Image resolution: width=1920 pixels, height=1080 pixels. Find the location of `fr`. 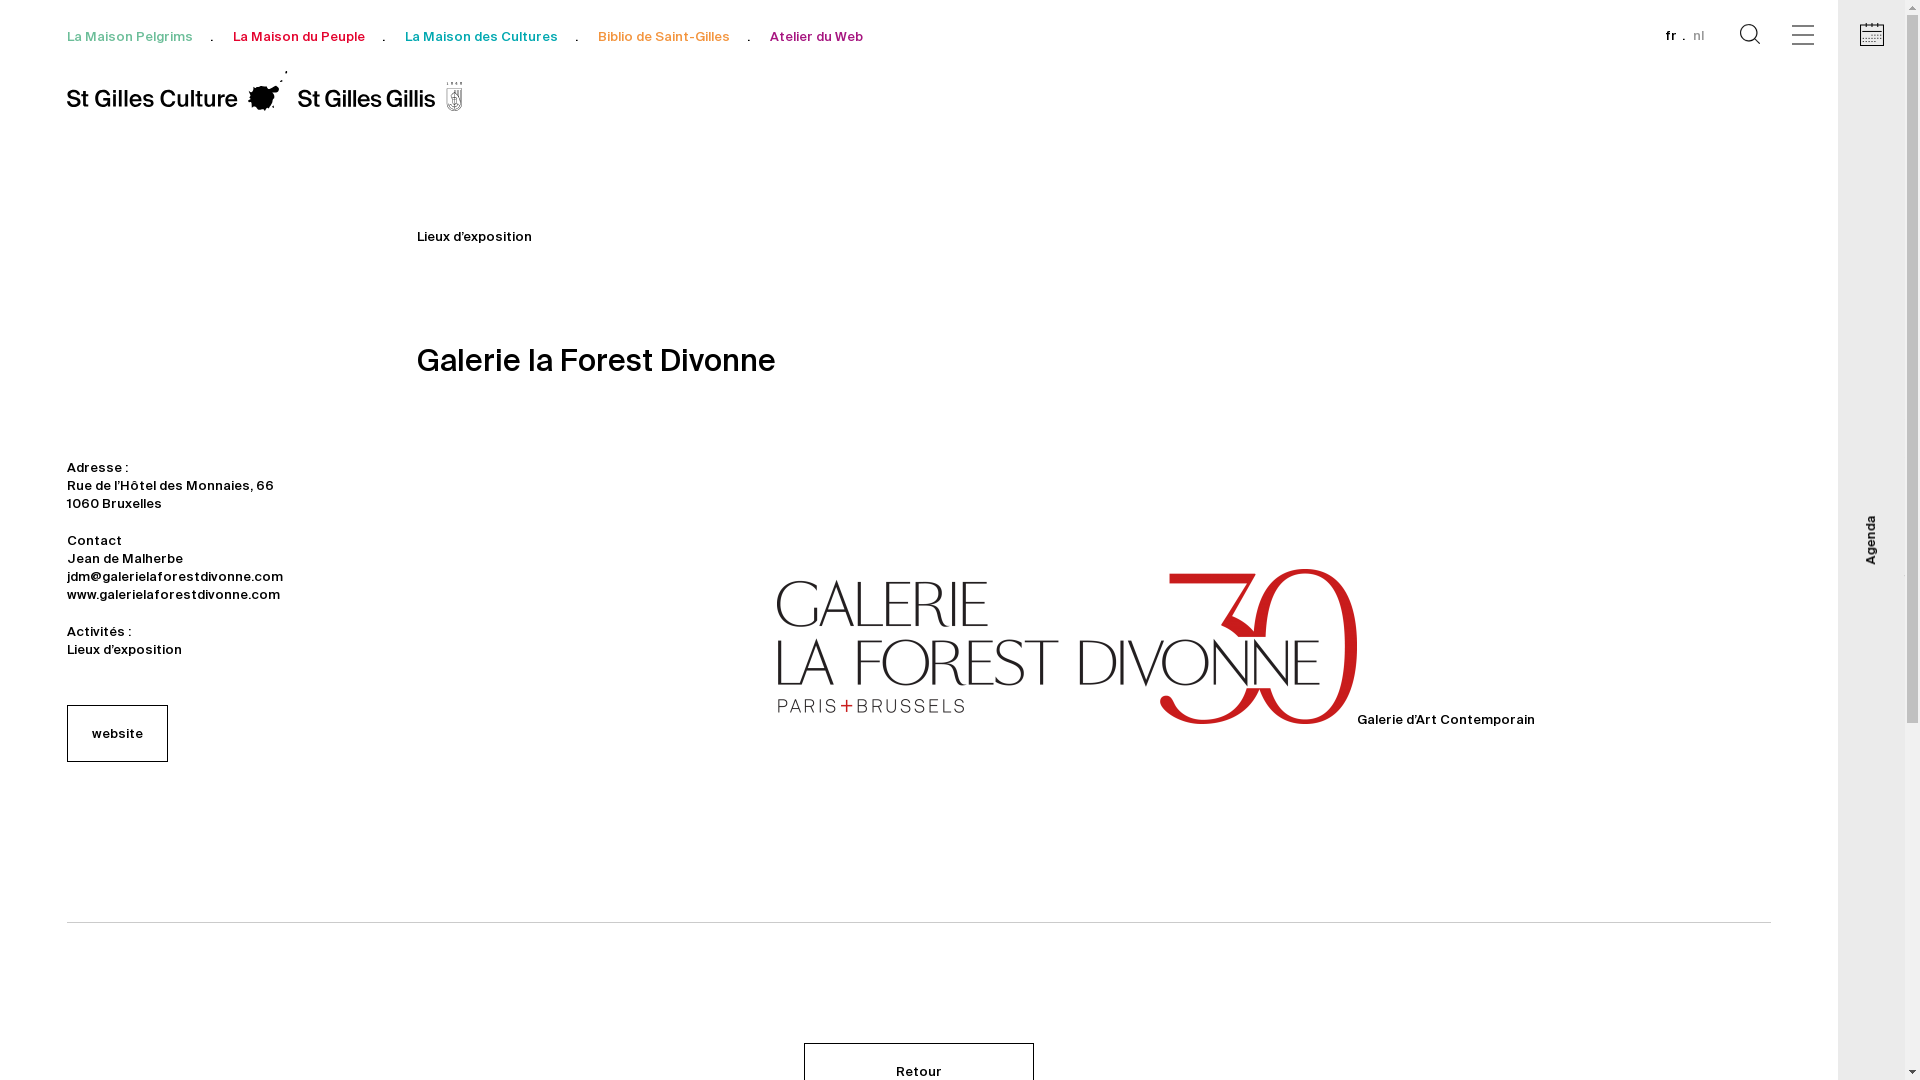

fr is located at coordinates (1671, 34).